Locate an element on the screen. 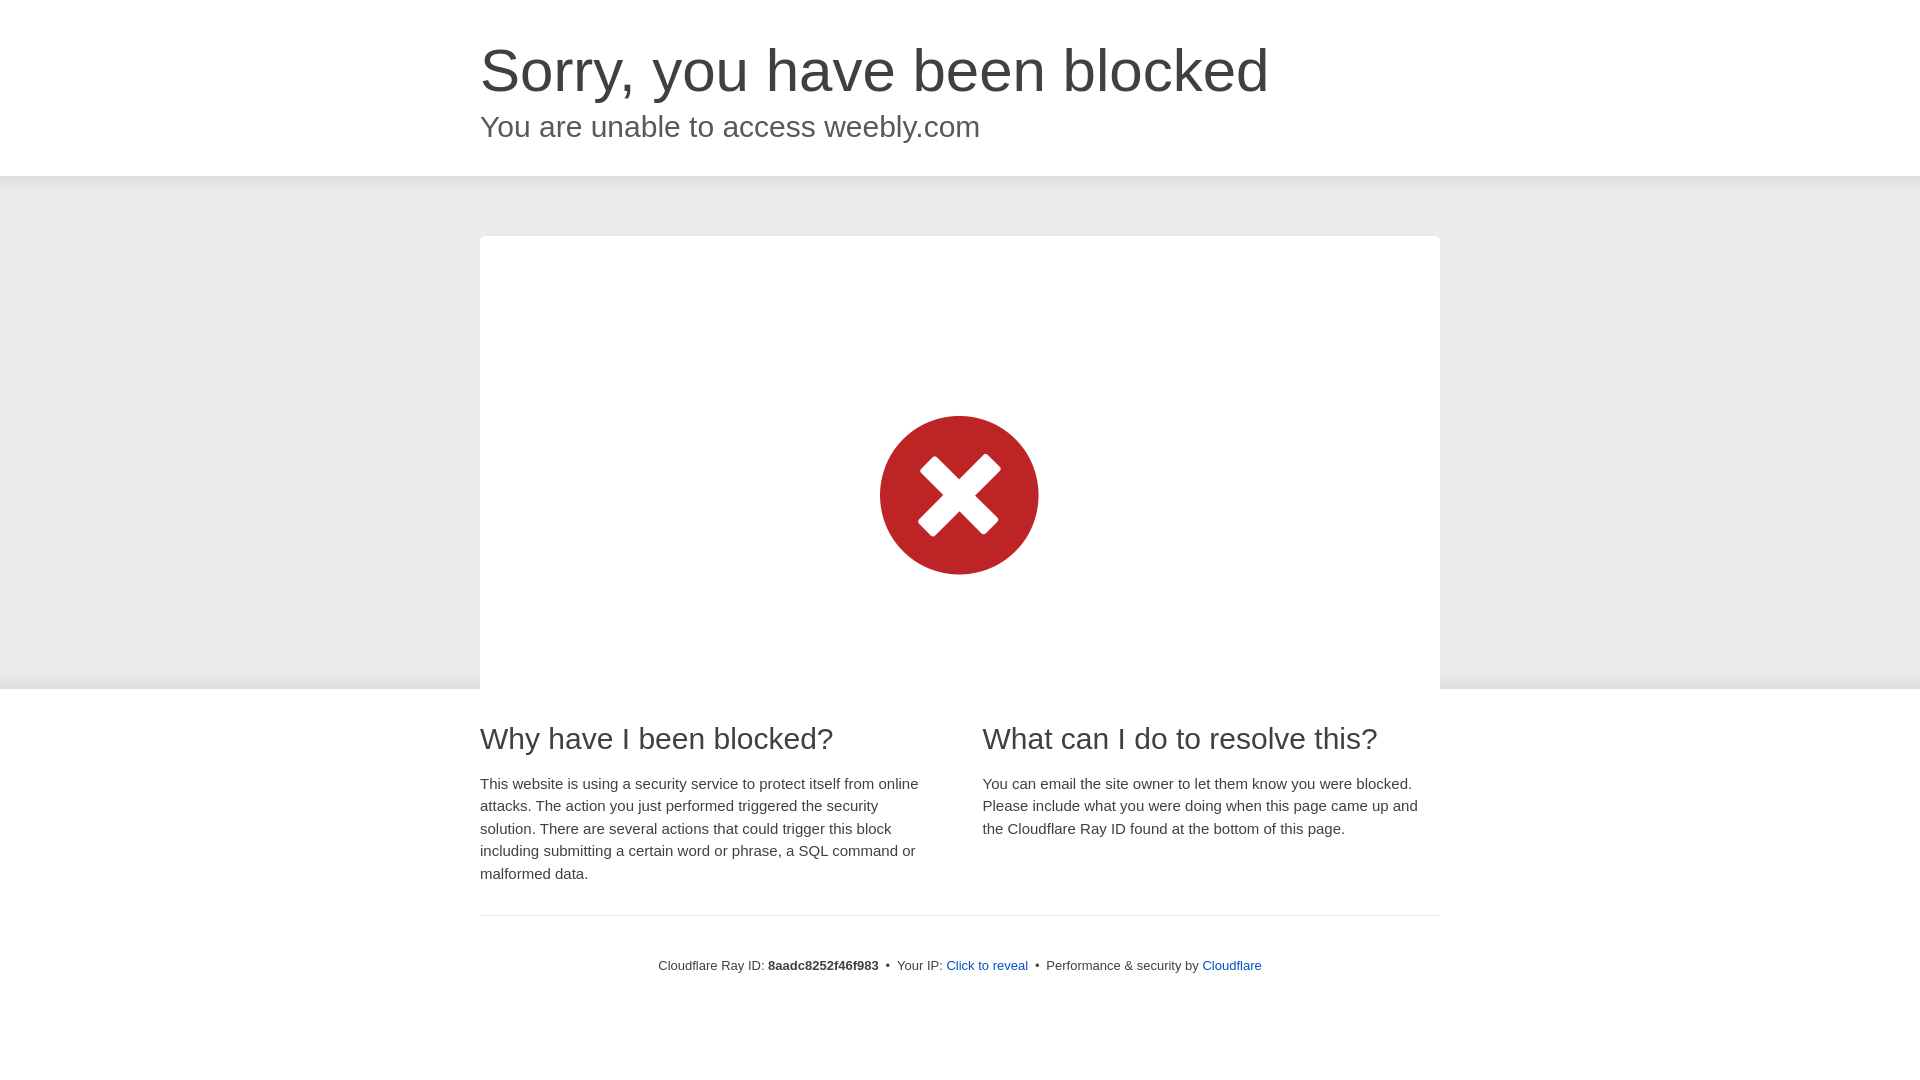  Click to reveal is located at coordinates (986, 966).